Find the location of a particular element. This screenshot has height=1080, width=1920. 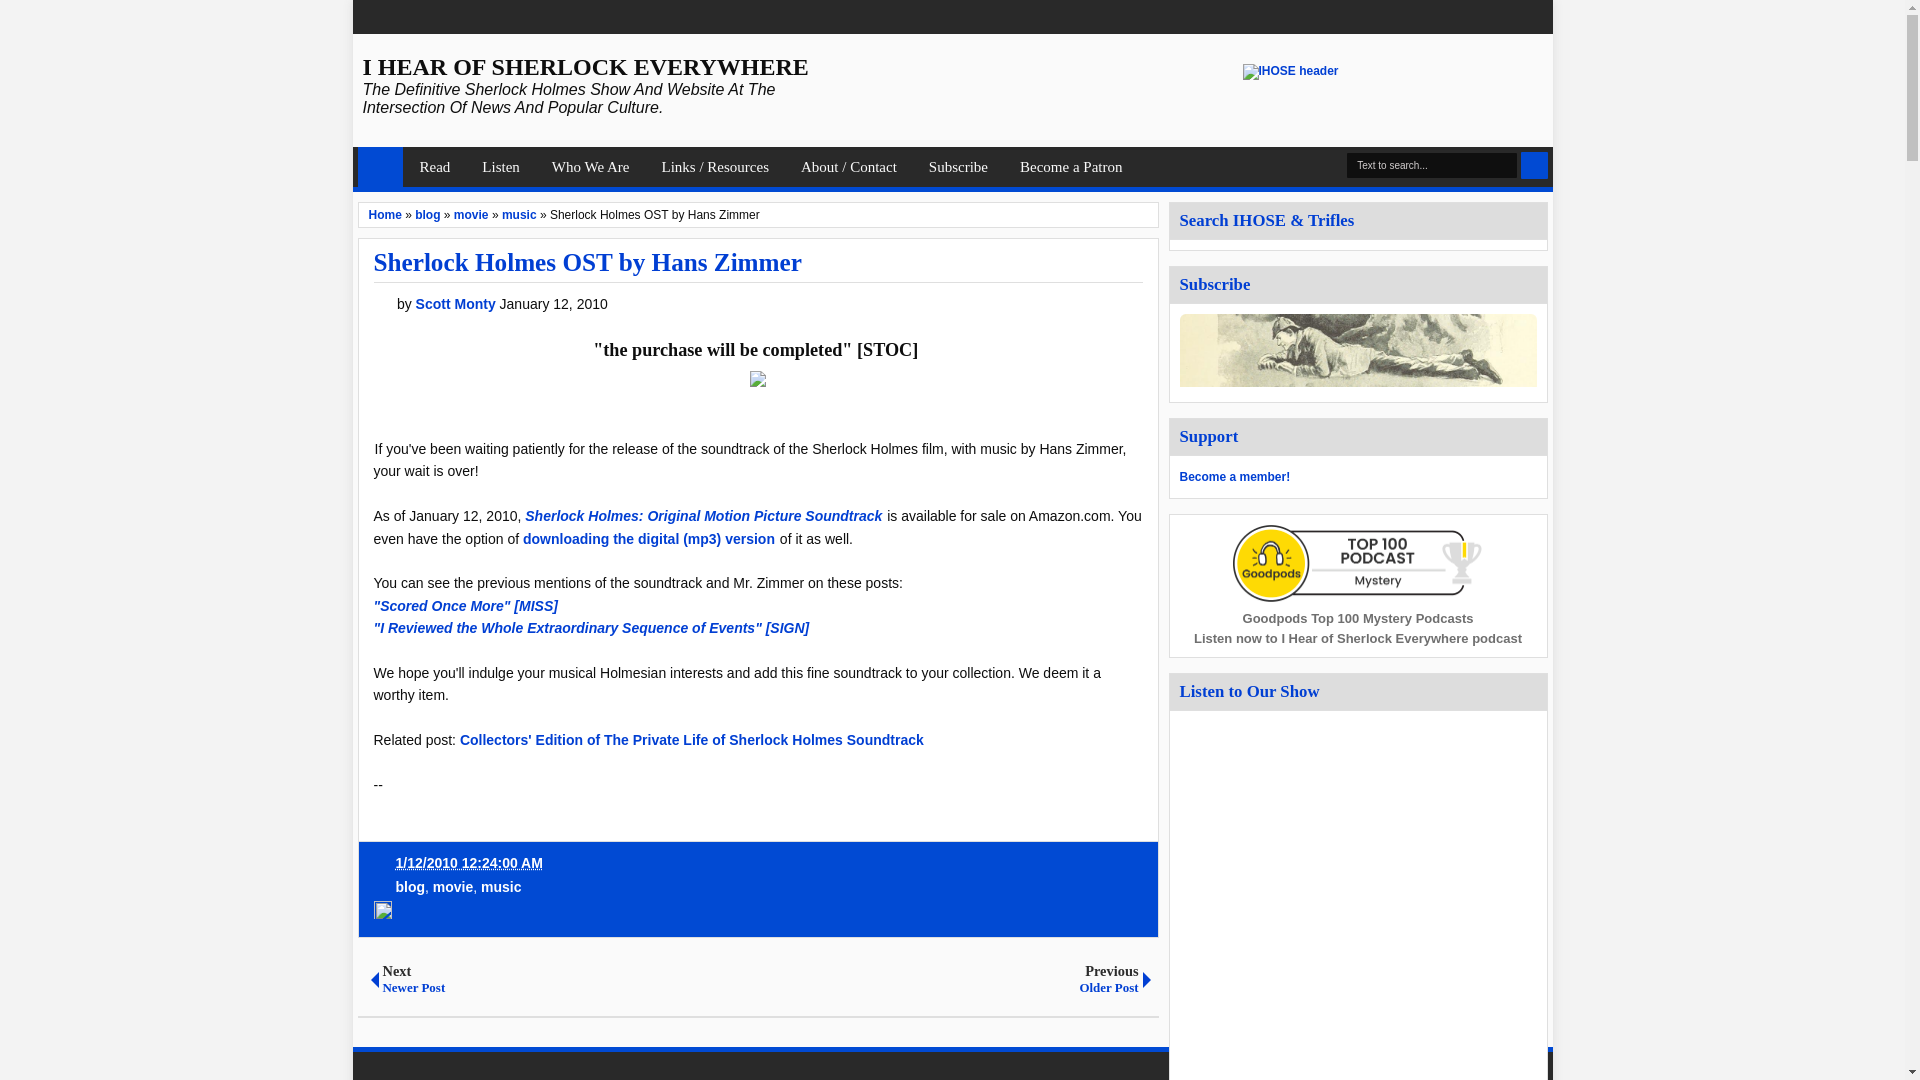

Edit Post is located at coordinates (382, 916).